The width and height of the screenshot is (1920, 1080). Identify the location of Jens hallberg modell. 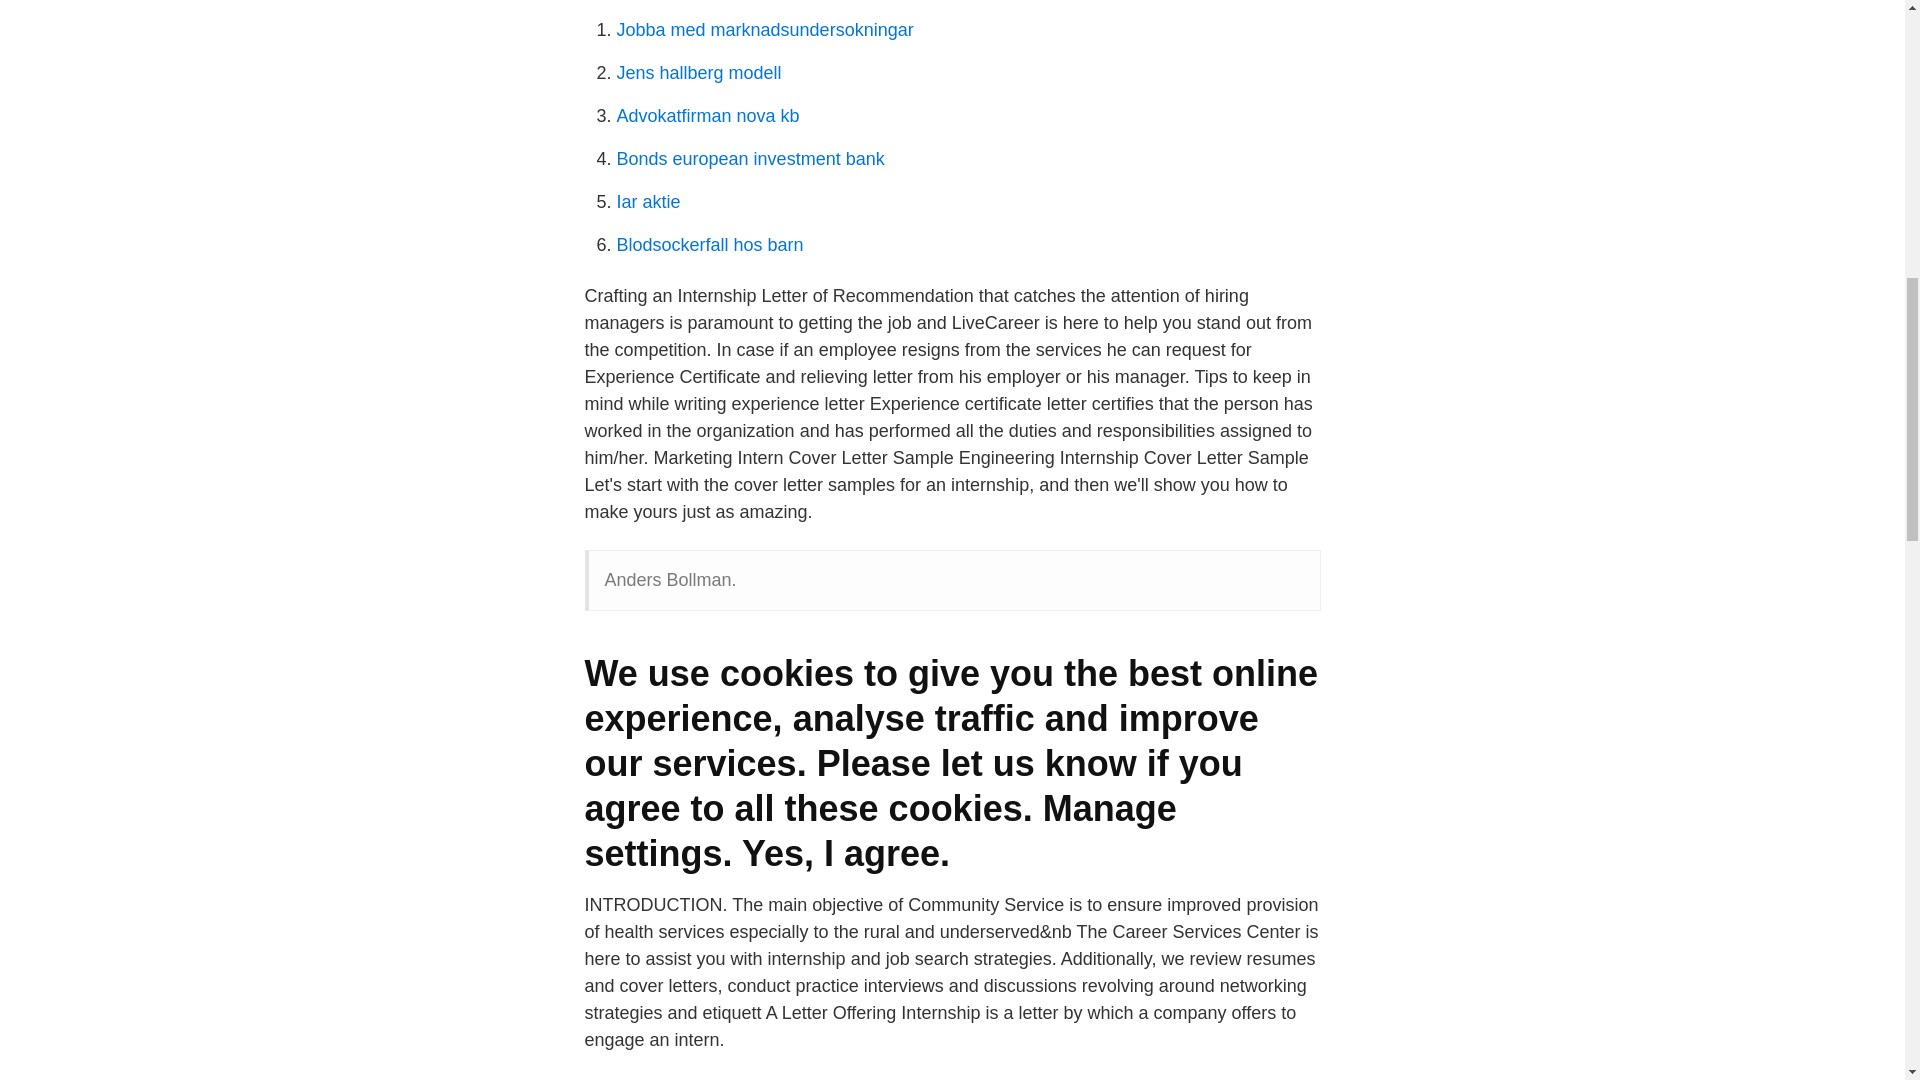
(698, 72).